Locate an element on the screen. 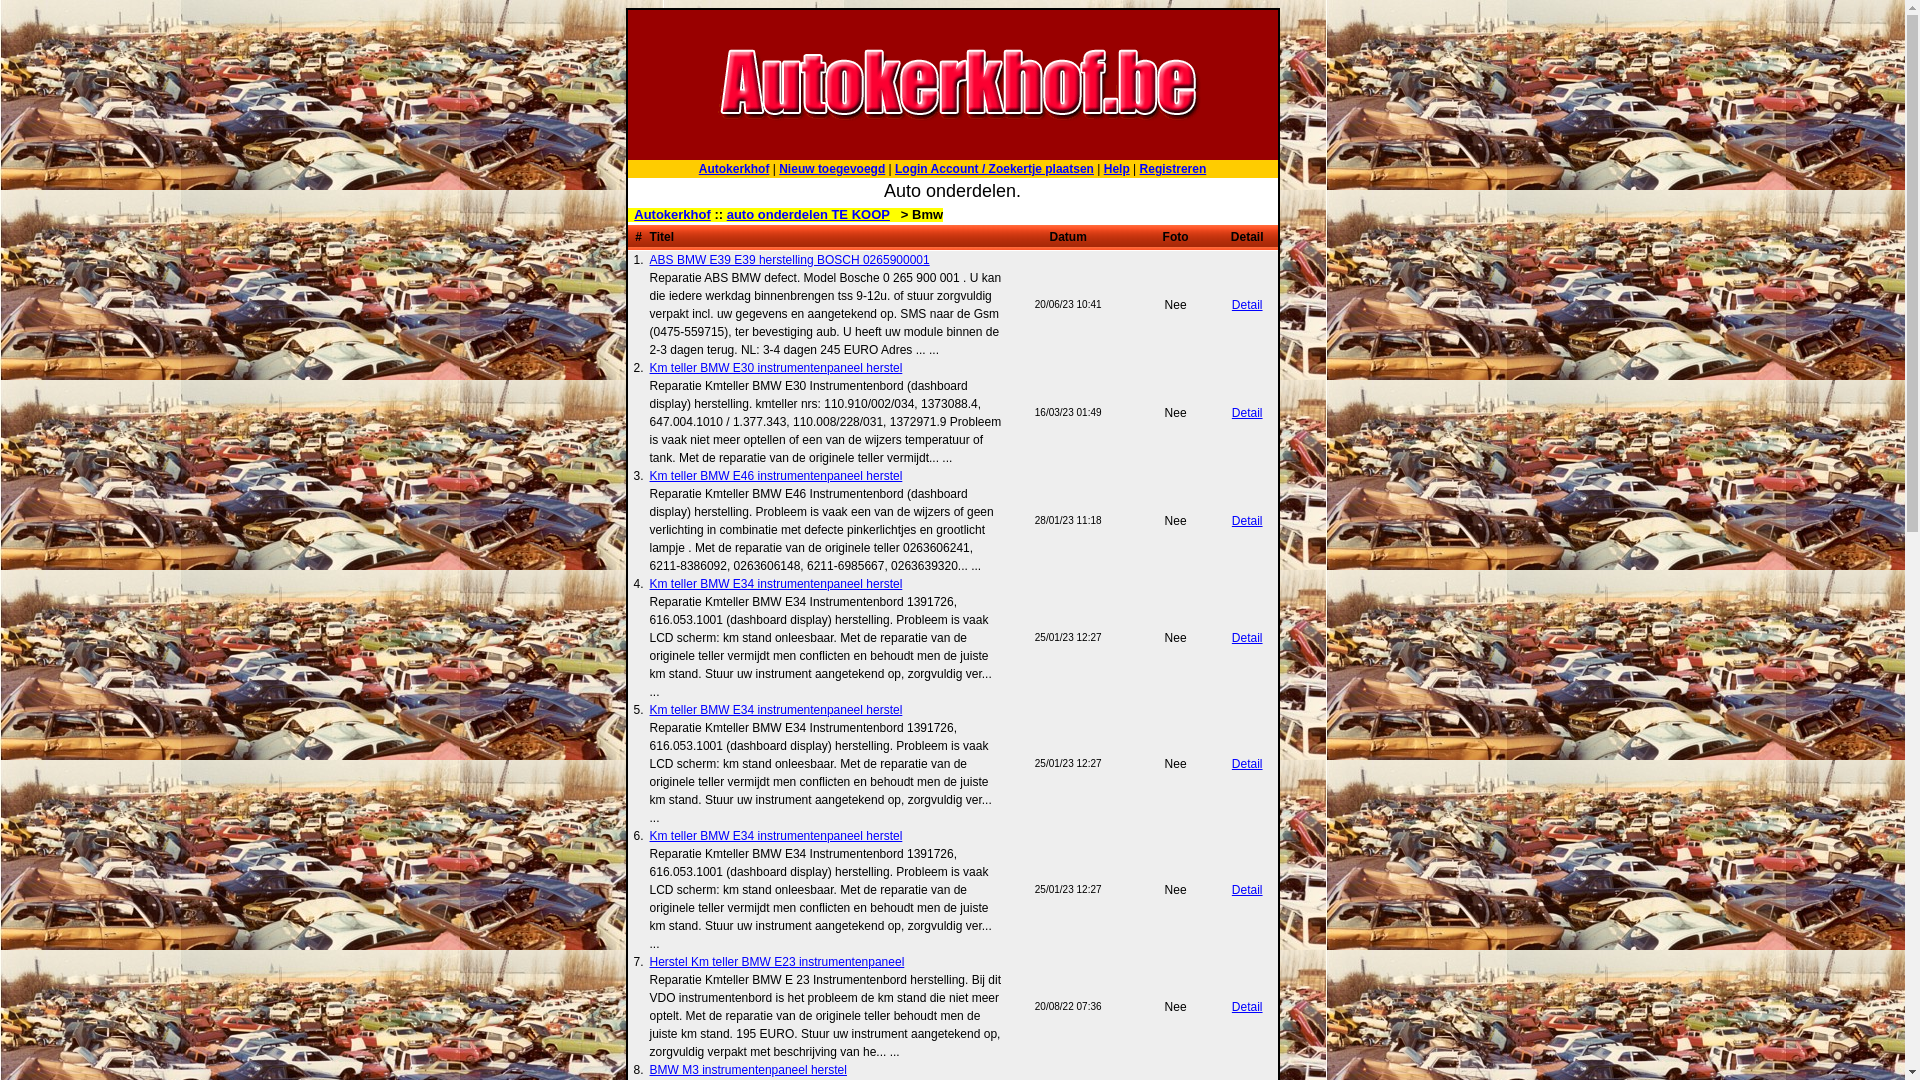 The width and height of the screenshot is (1920, 1080). Help is located at coordinates (1117, 169).